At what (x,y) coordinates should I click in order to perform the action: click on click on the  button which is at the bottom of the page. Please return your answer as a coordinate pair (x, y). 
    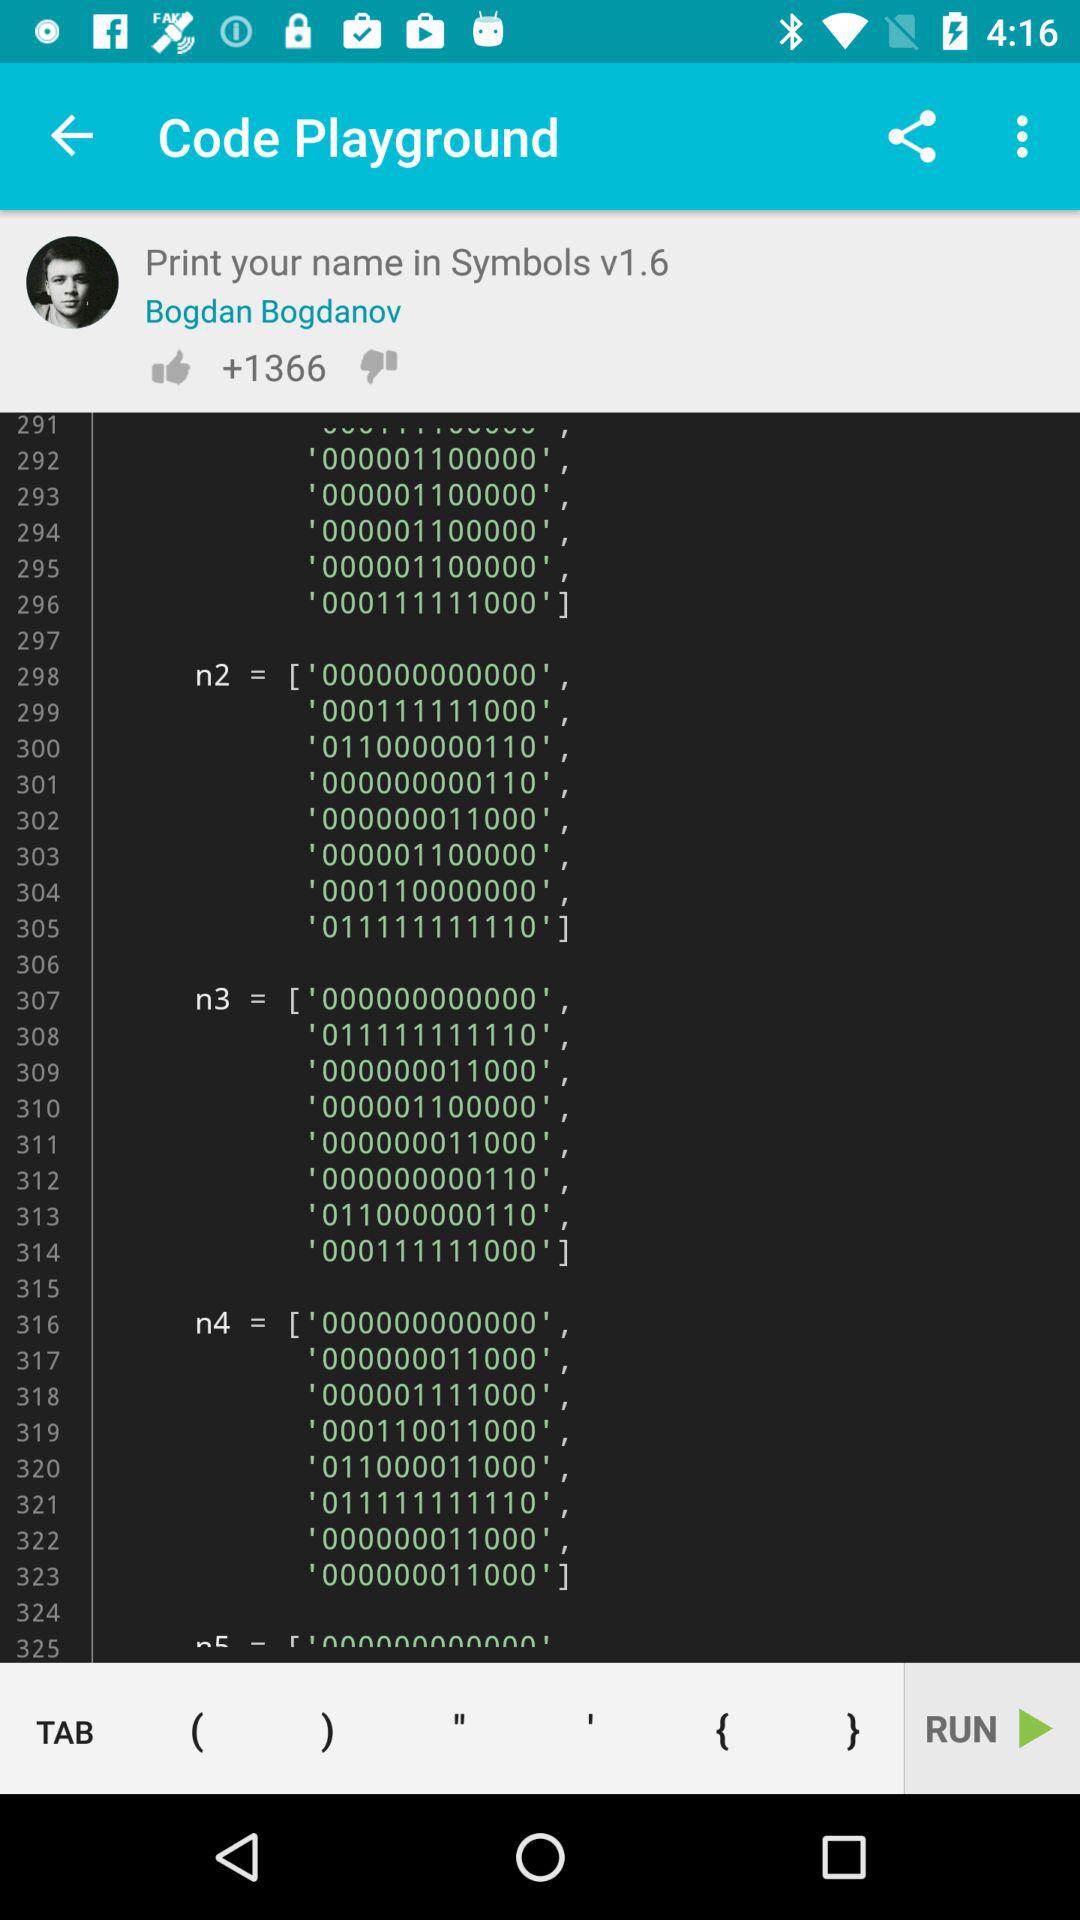
    Looking at the image, I should click on (459, 1728).